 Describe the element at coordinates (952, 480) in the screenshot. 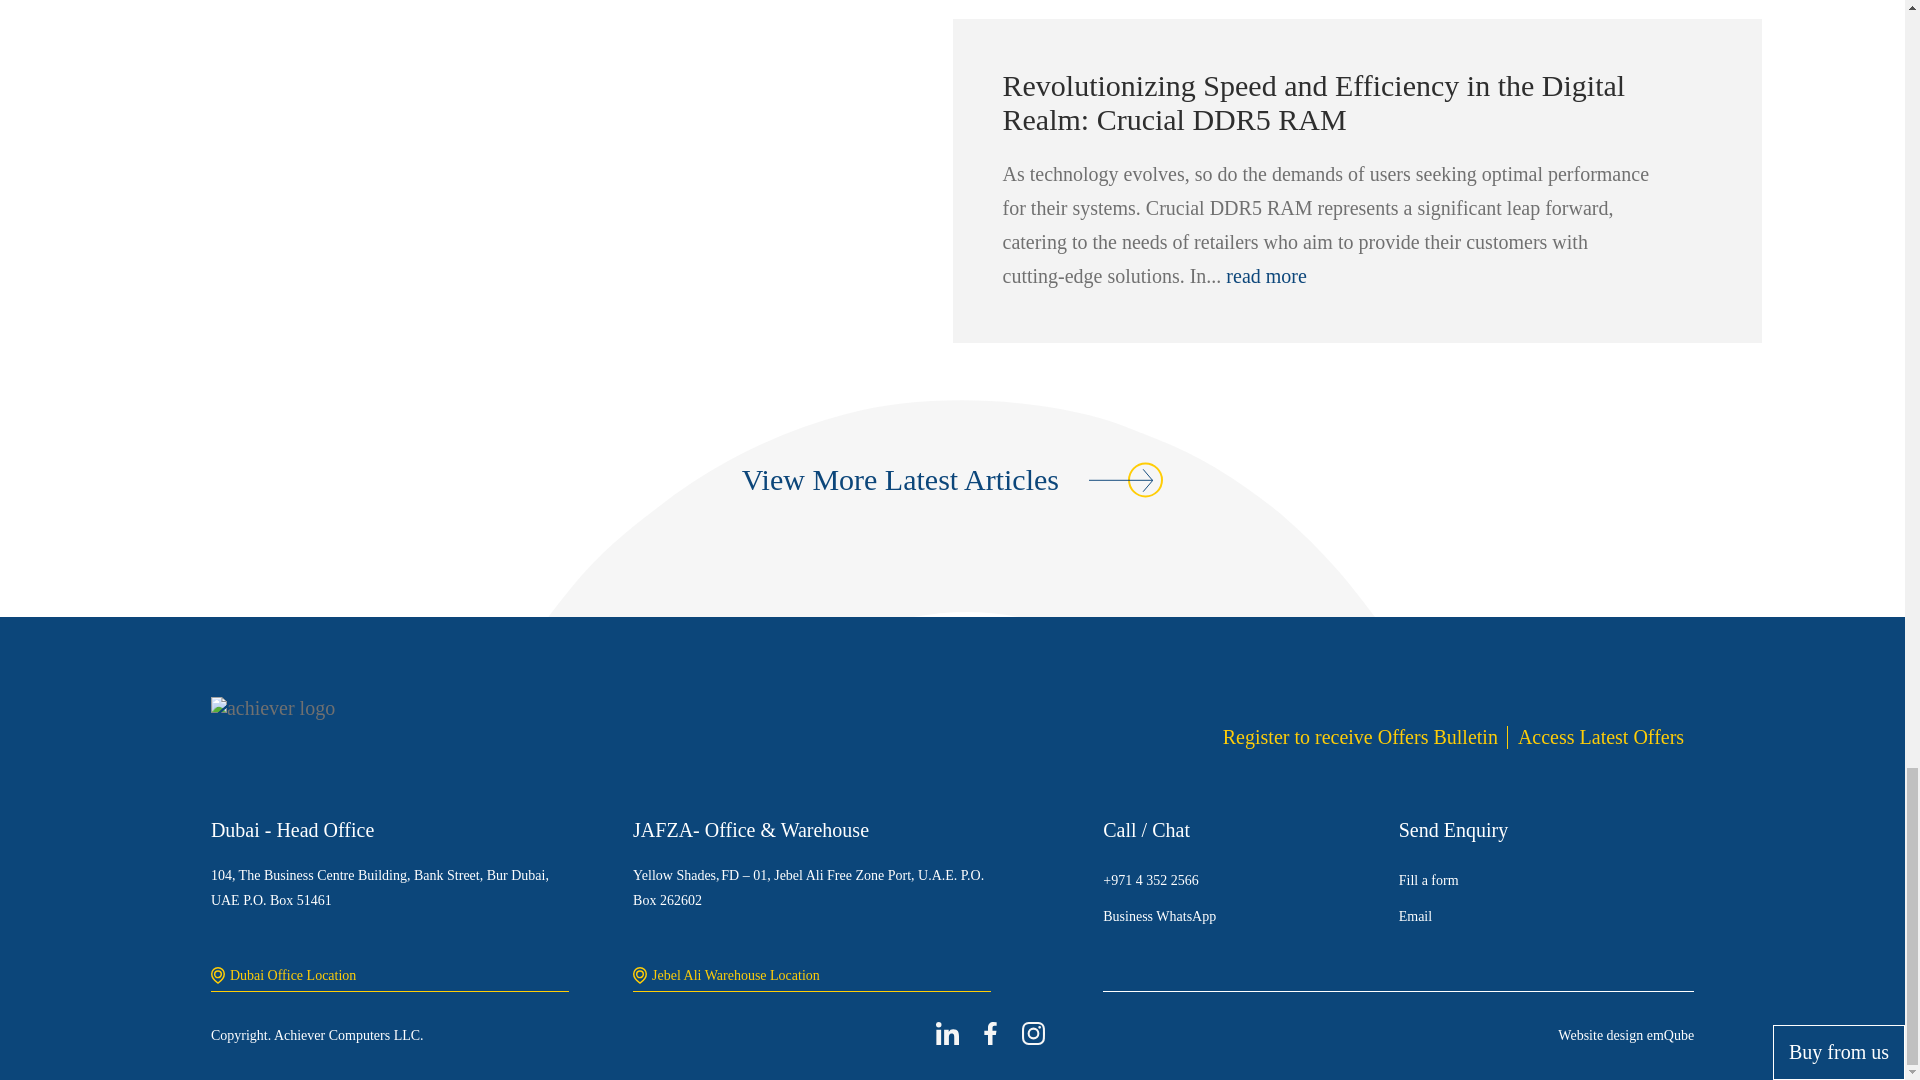

I see `View More Latest Articles` at that location.